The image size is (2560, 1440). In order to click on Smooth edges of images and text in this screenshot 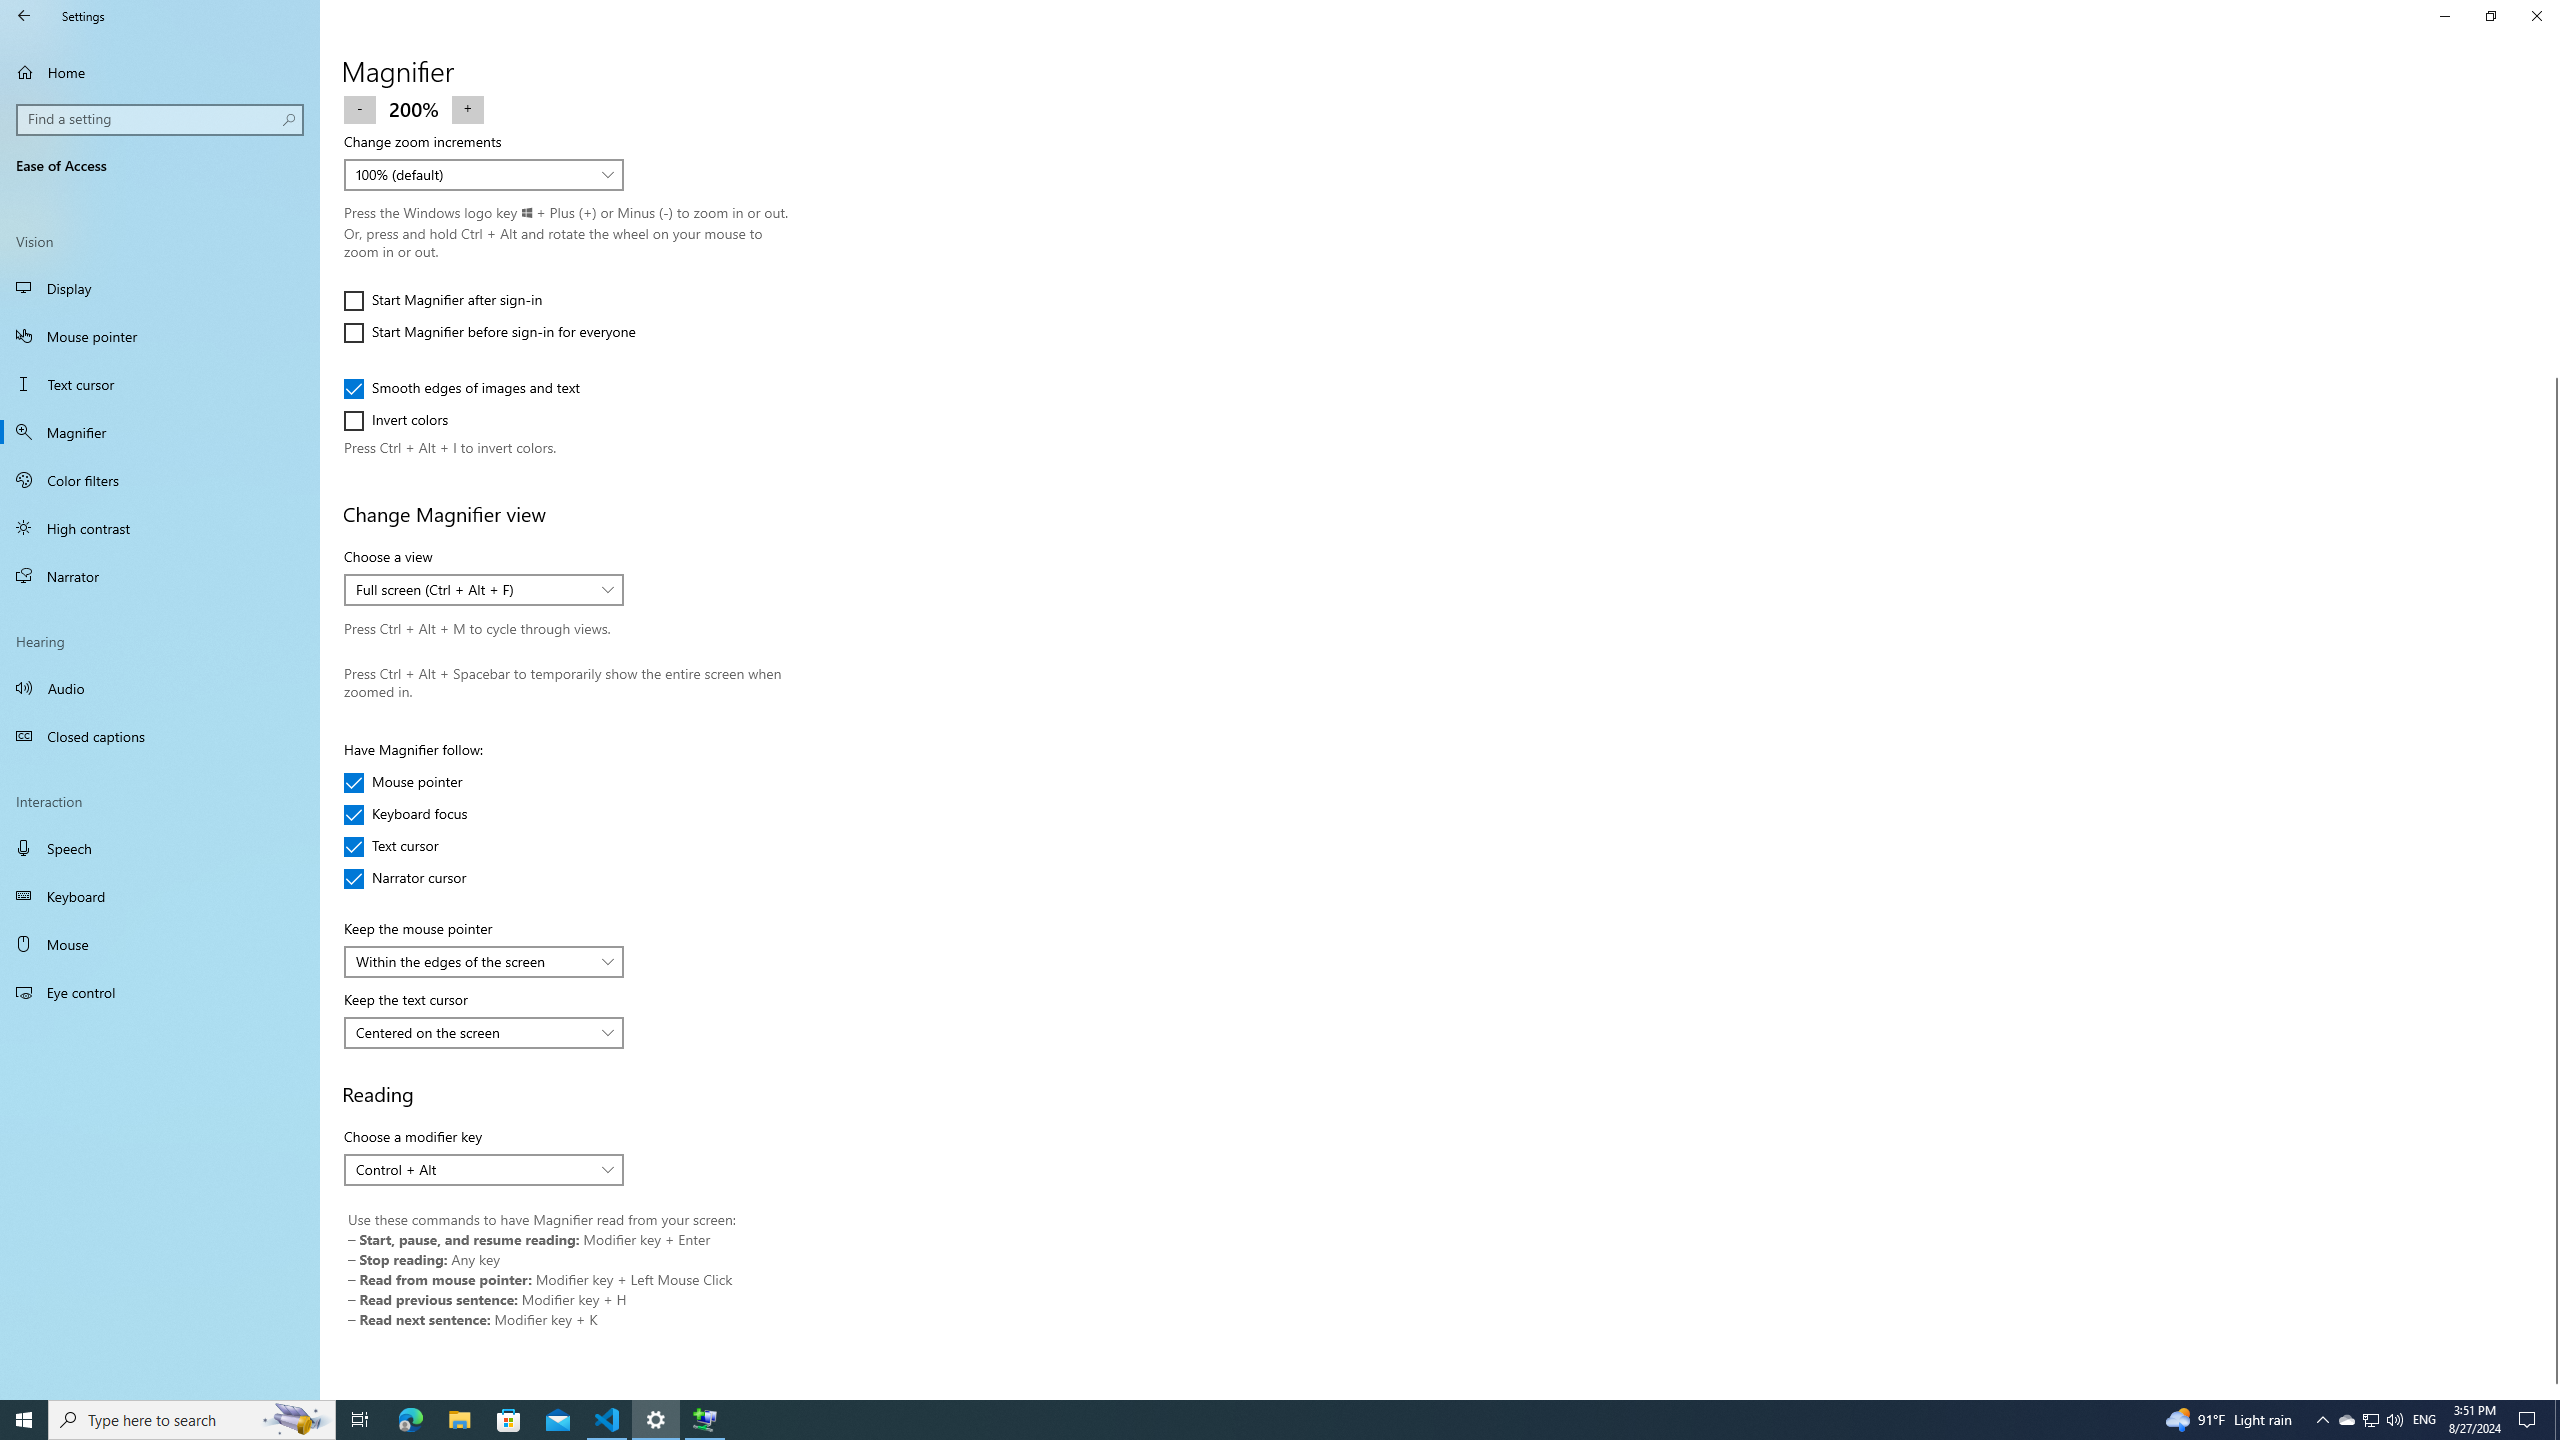, I will do `click(462, 388)`.